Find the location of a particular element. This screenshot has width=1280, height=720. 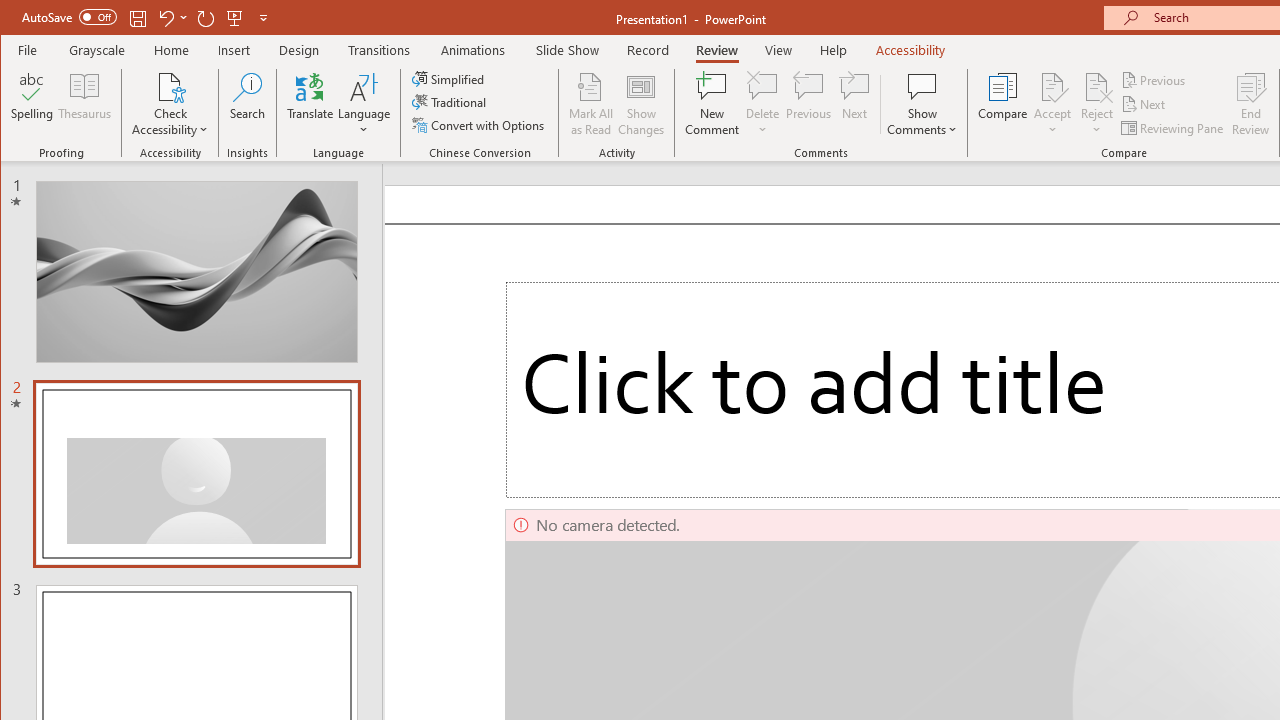

Reject is located at coordinates (1096, 104).